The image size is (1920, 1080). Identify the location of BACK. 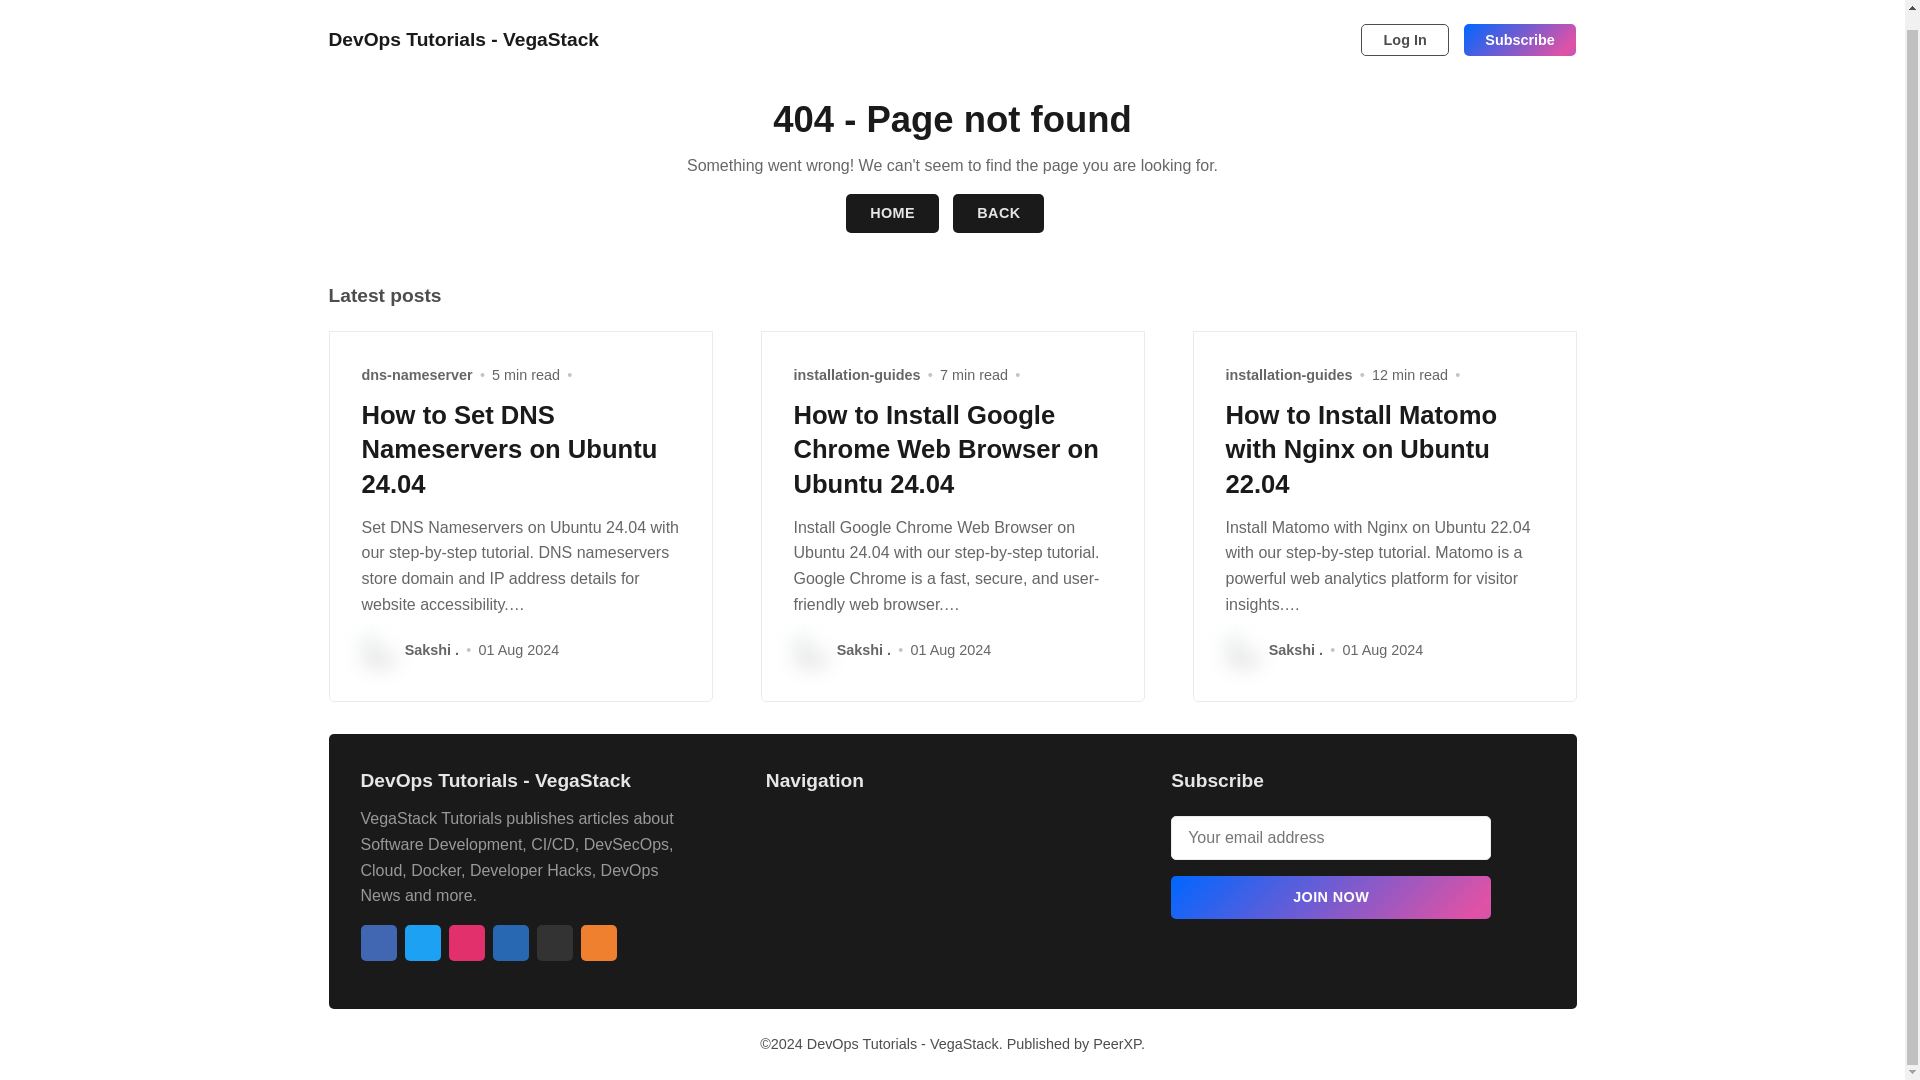
(998, 213).